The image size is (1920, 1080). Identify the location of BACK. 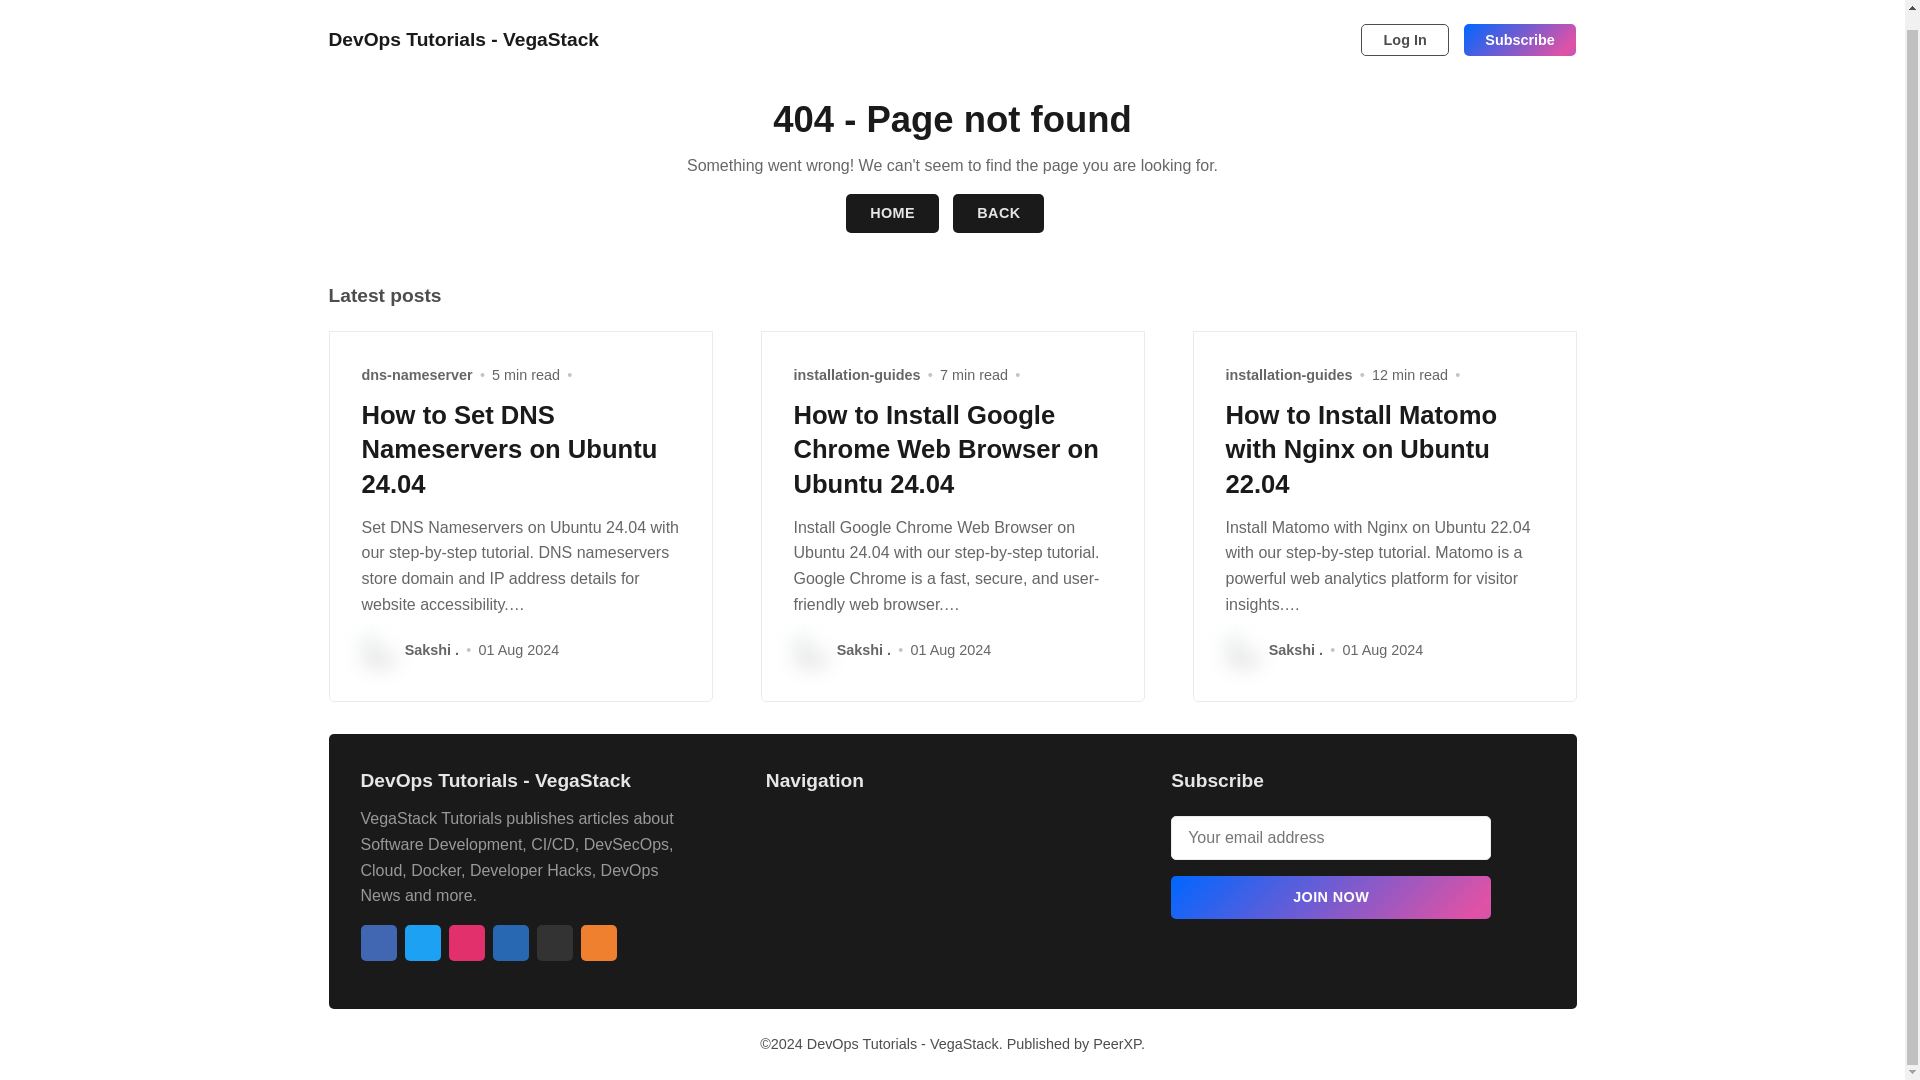
(998, 213).